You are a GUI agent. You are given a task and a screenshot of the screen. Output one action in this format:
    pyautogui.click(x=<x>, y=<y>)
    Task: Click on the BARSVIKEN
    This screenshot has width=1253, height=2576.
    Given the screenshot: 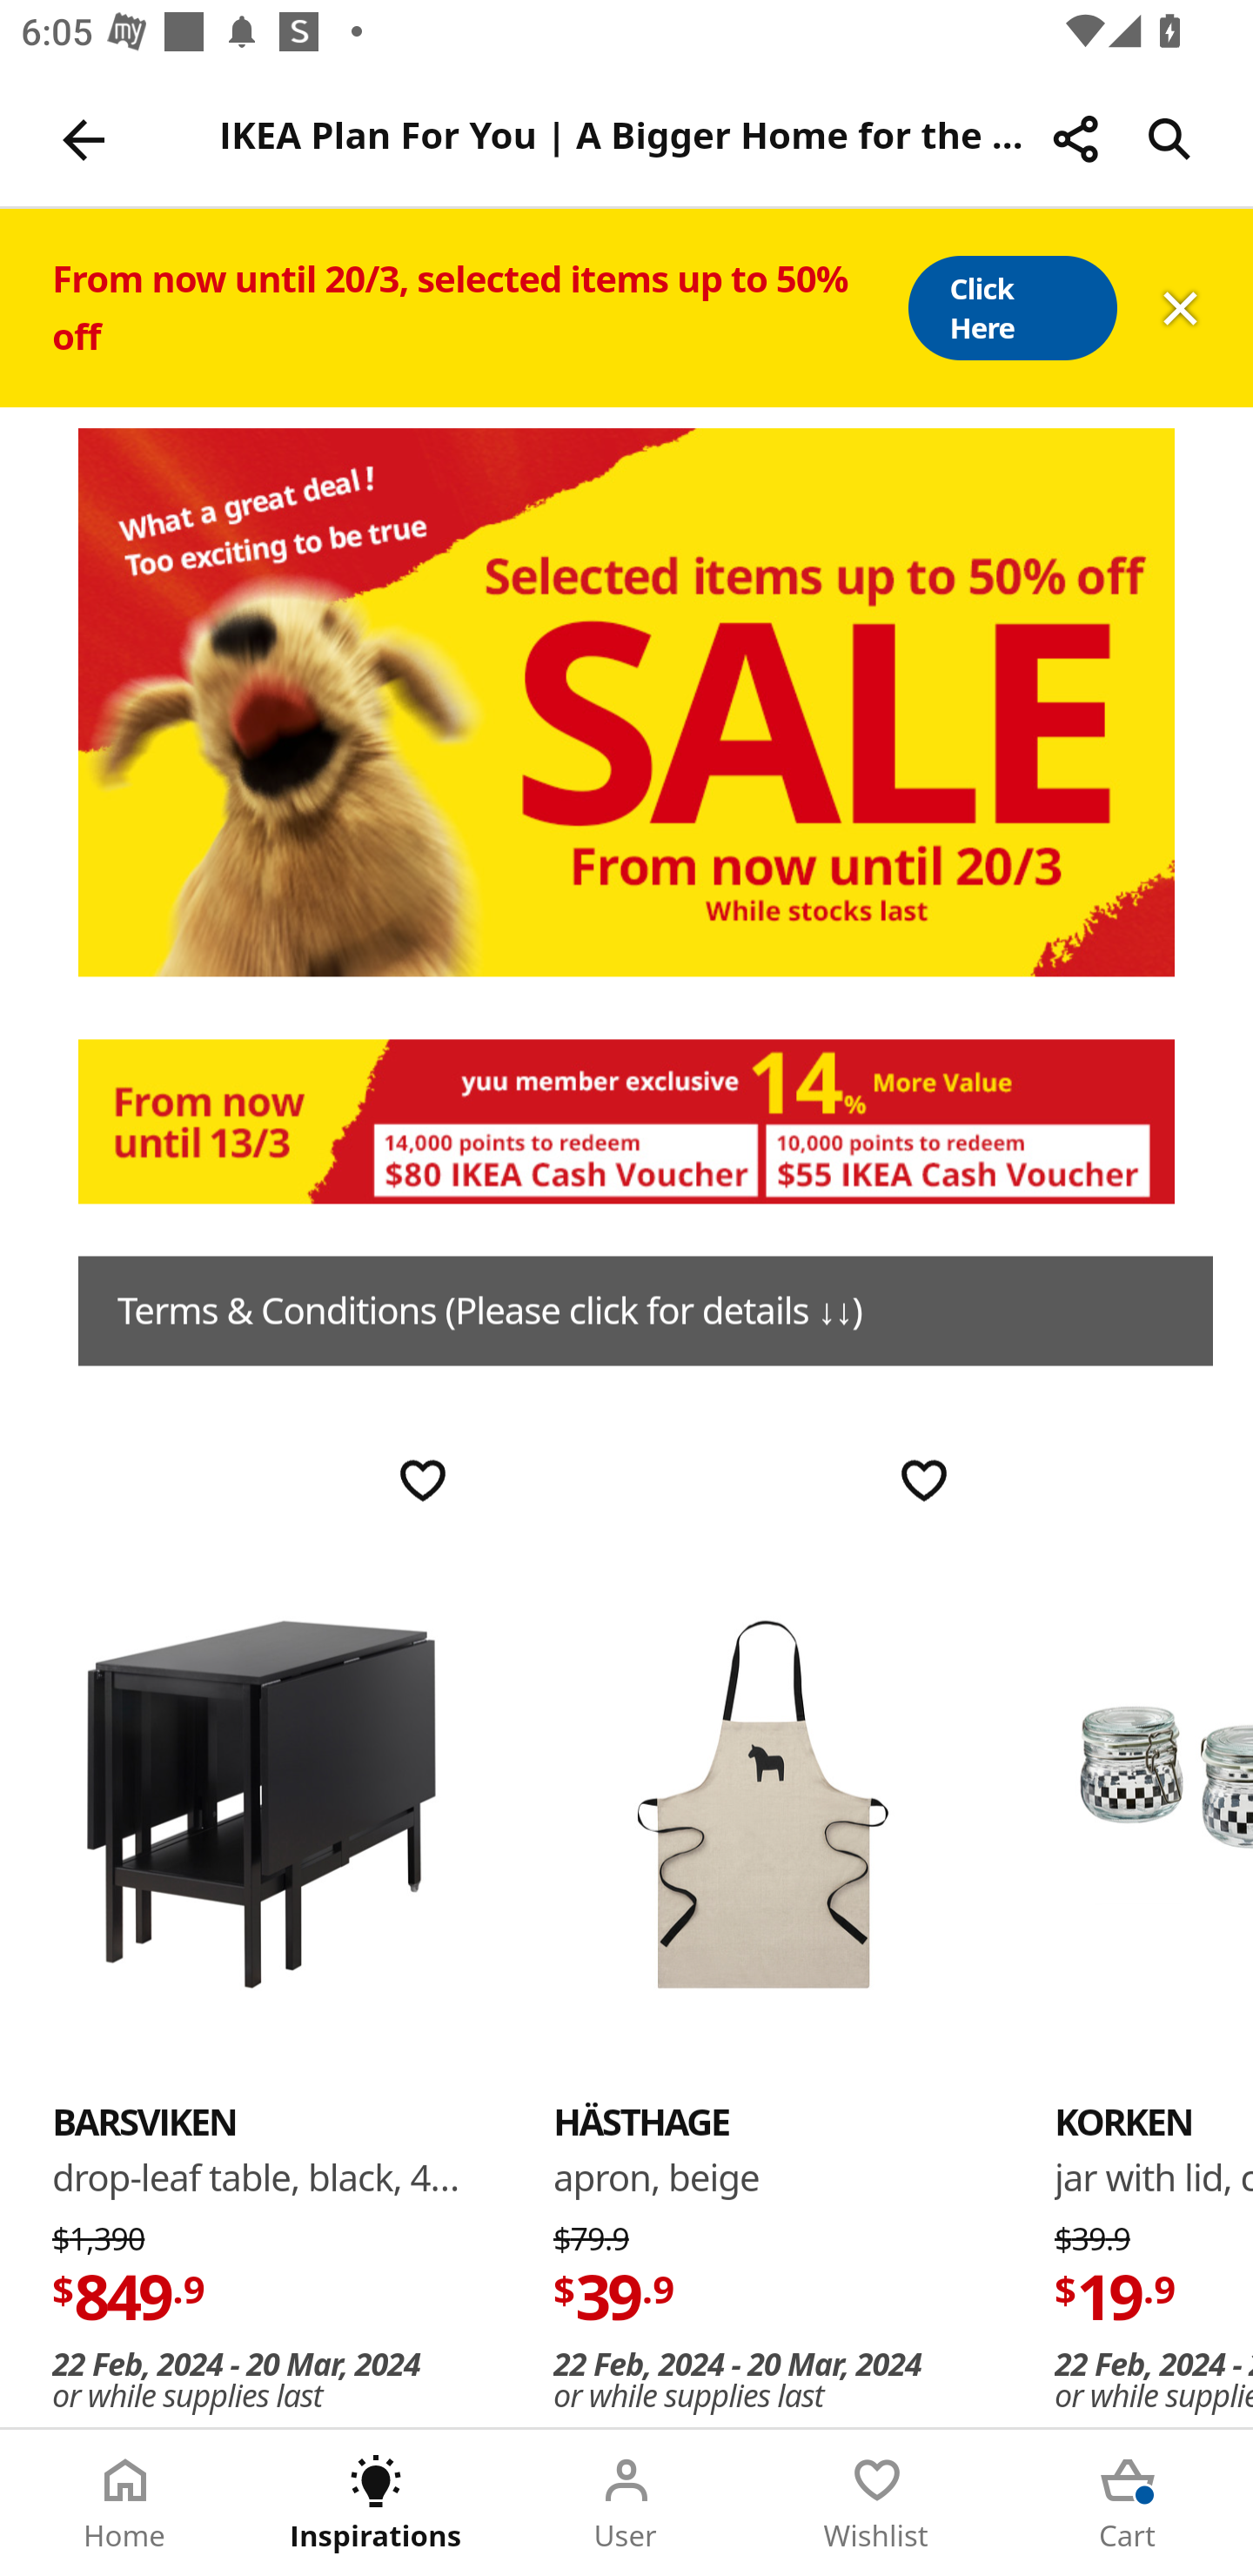 What is the action you would take?
    pyautogui.click(x=144, y=2121)
    